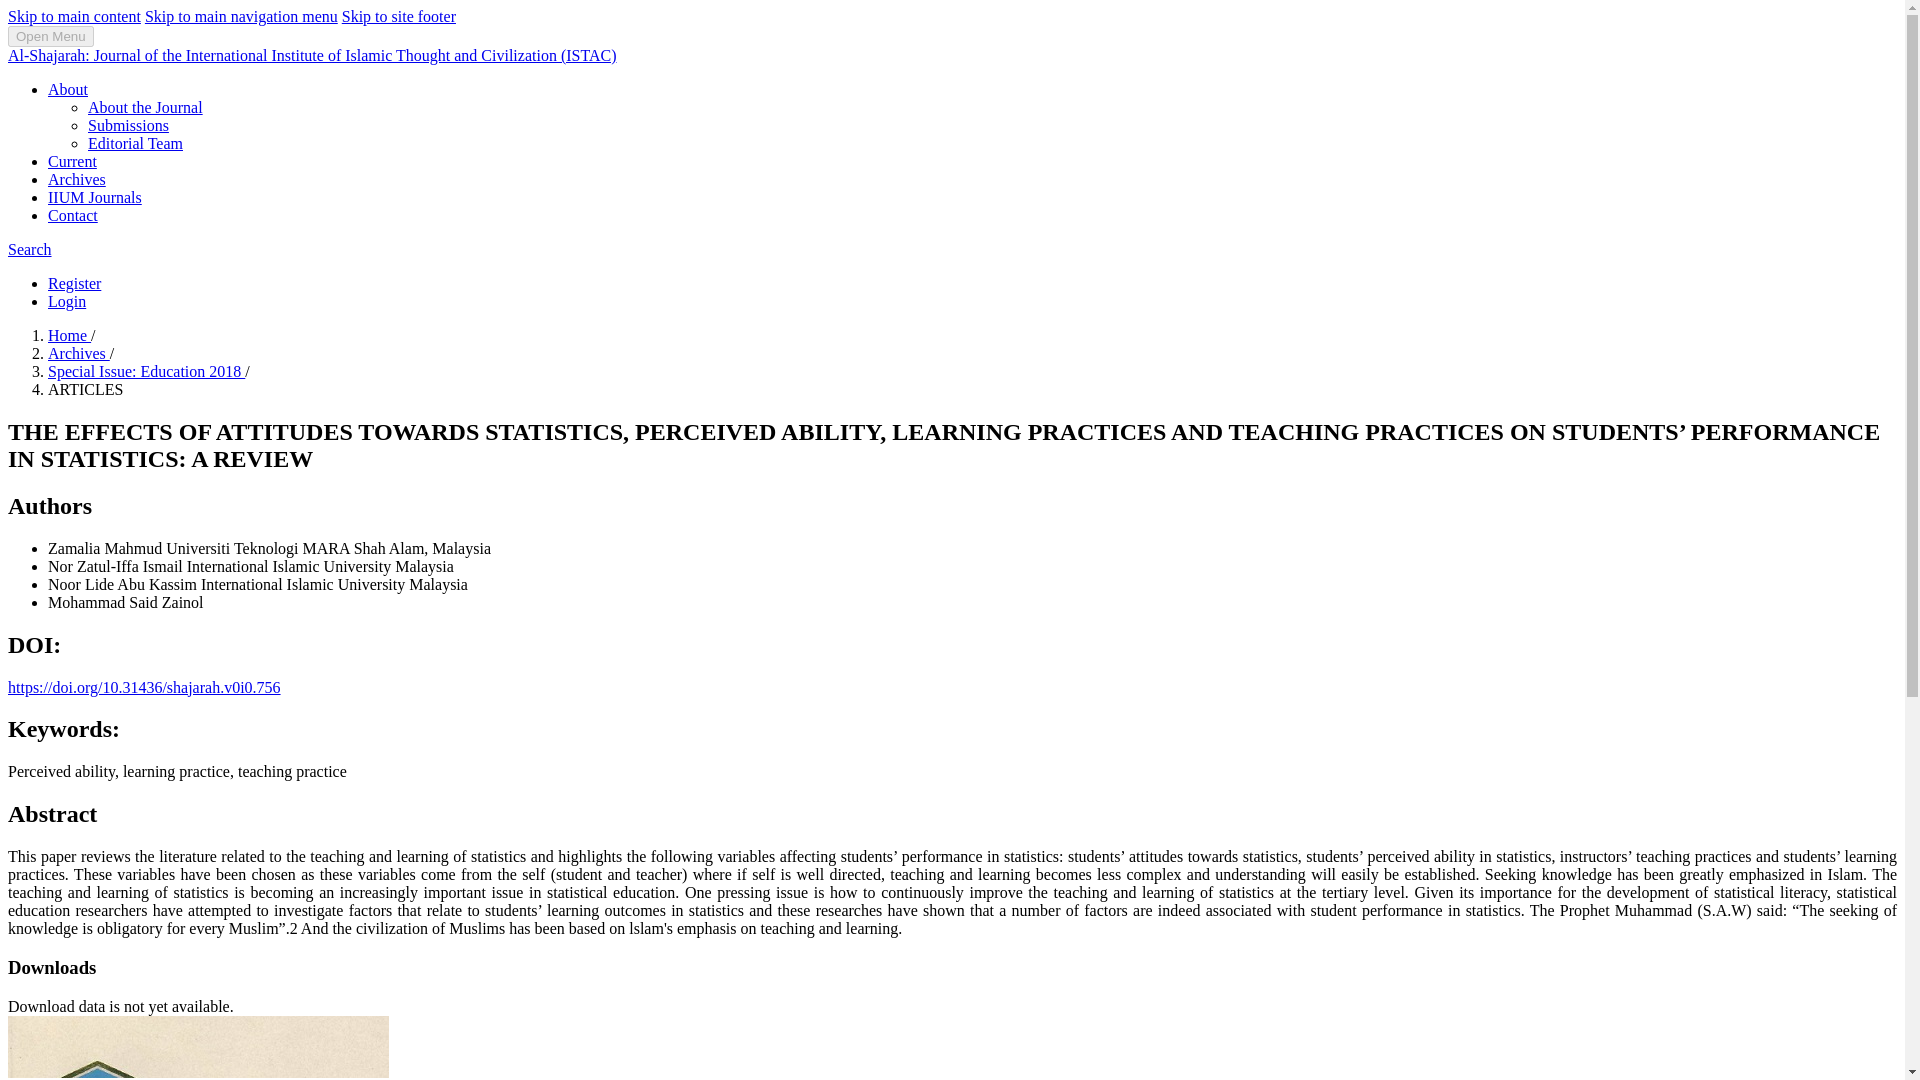  I want to click on Skip to site footer, so click(398, 16).